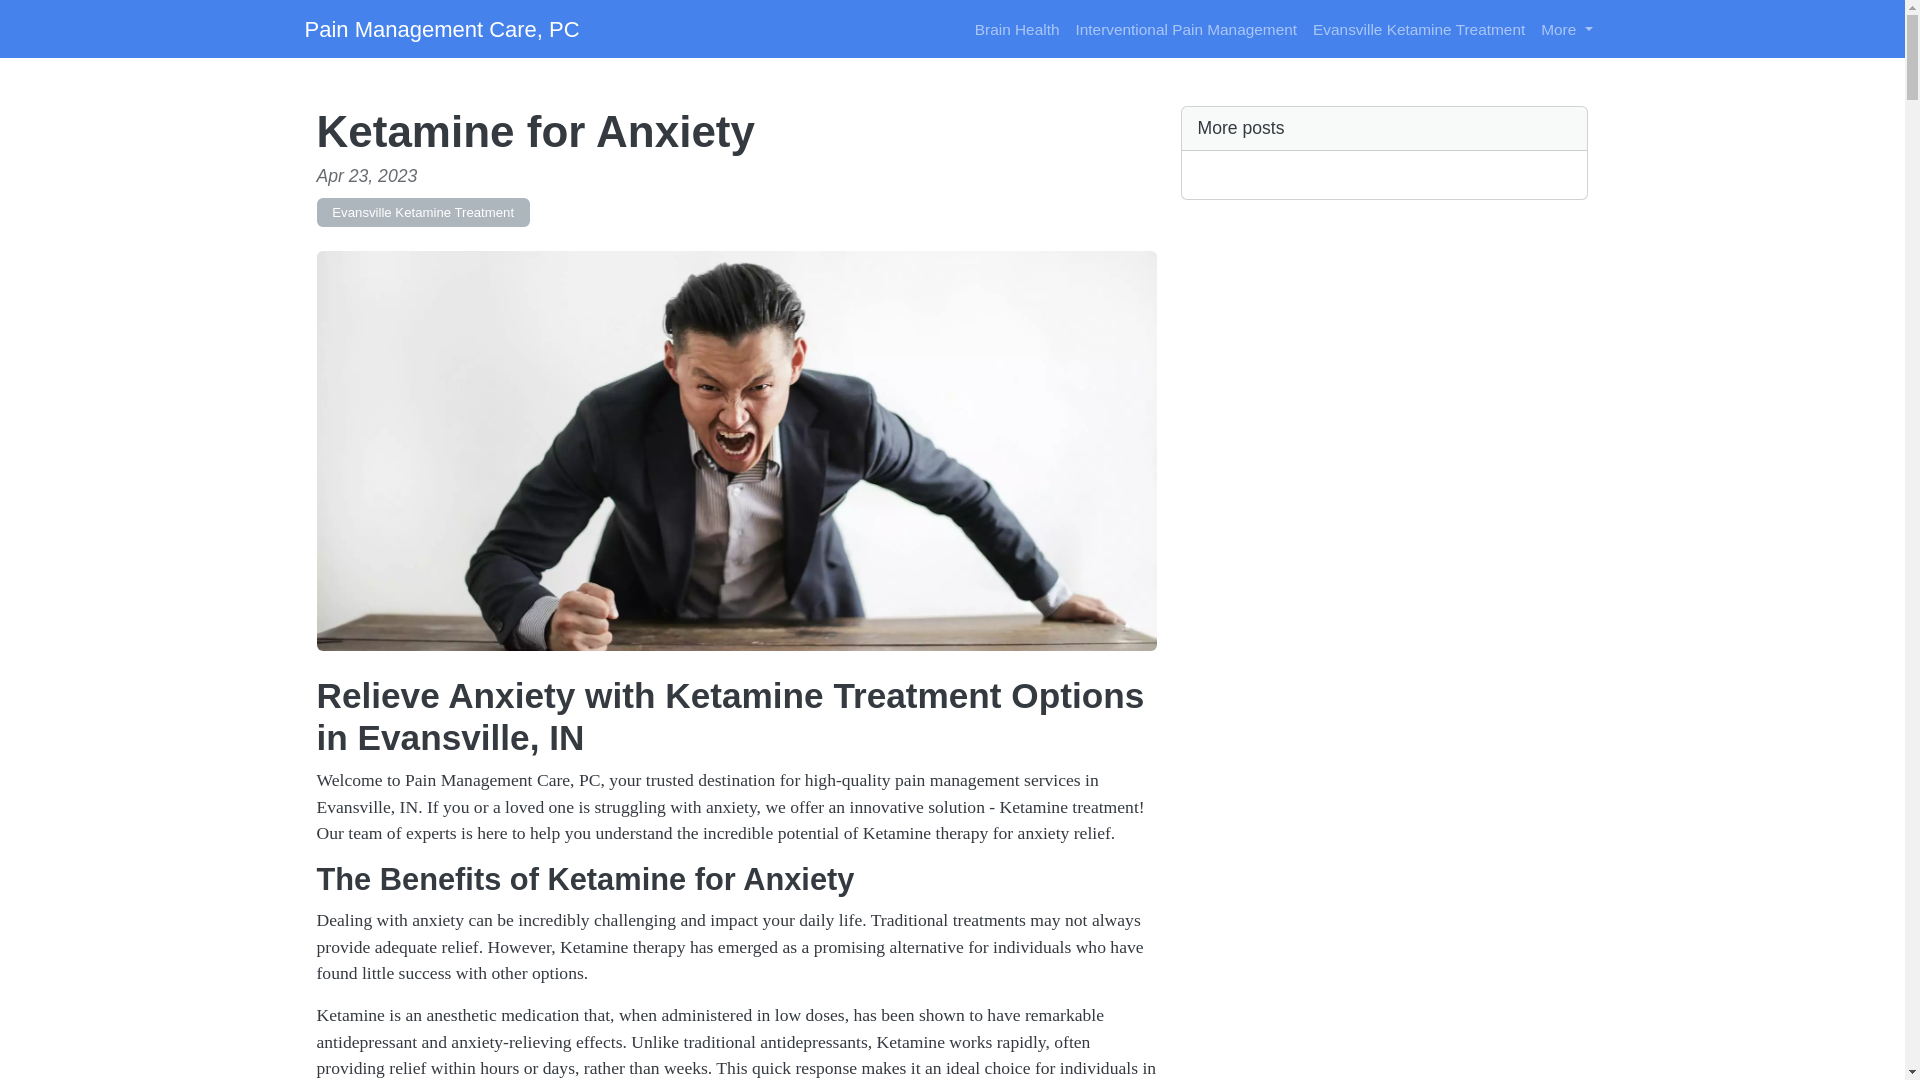 The image size is (1920, 1080). Describe the element at coordinates (1566, 28) in the screenshot. I see `More` at that location.